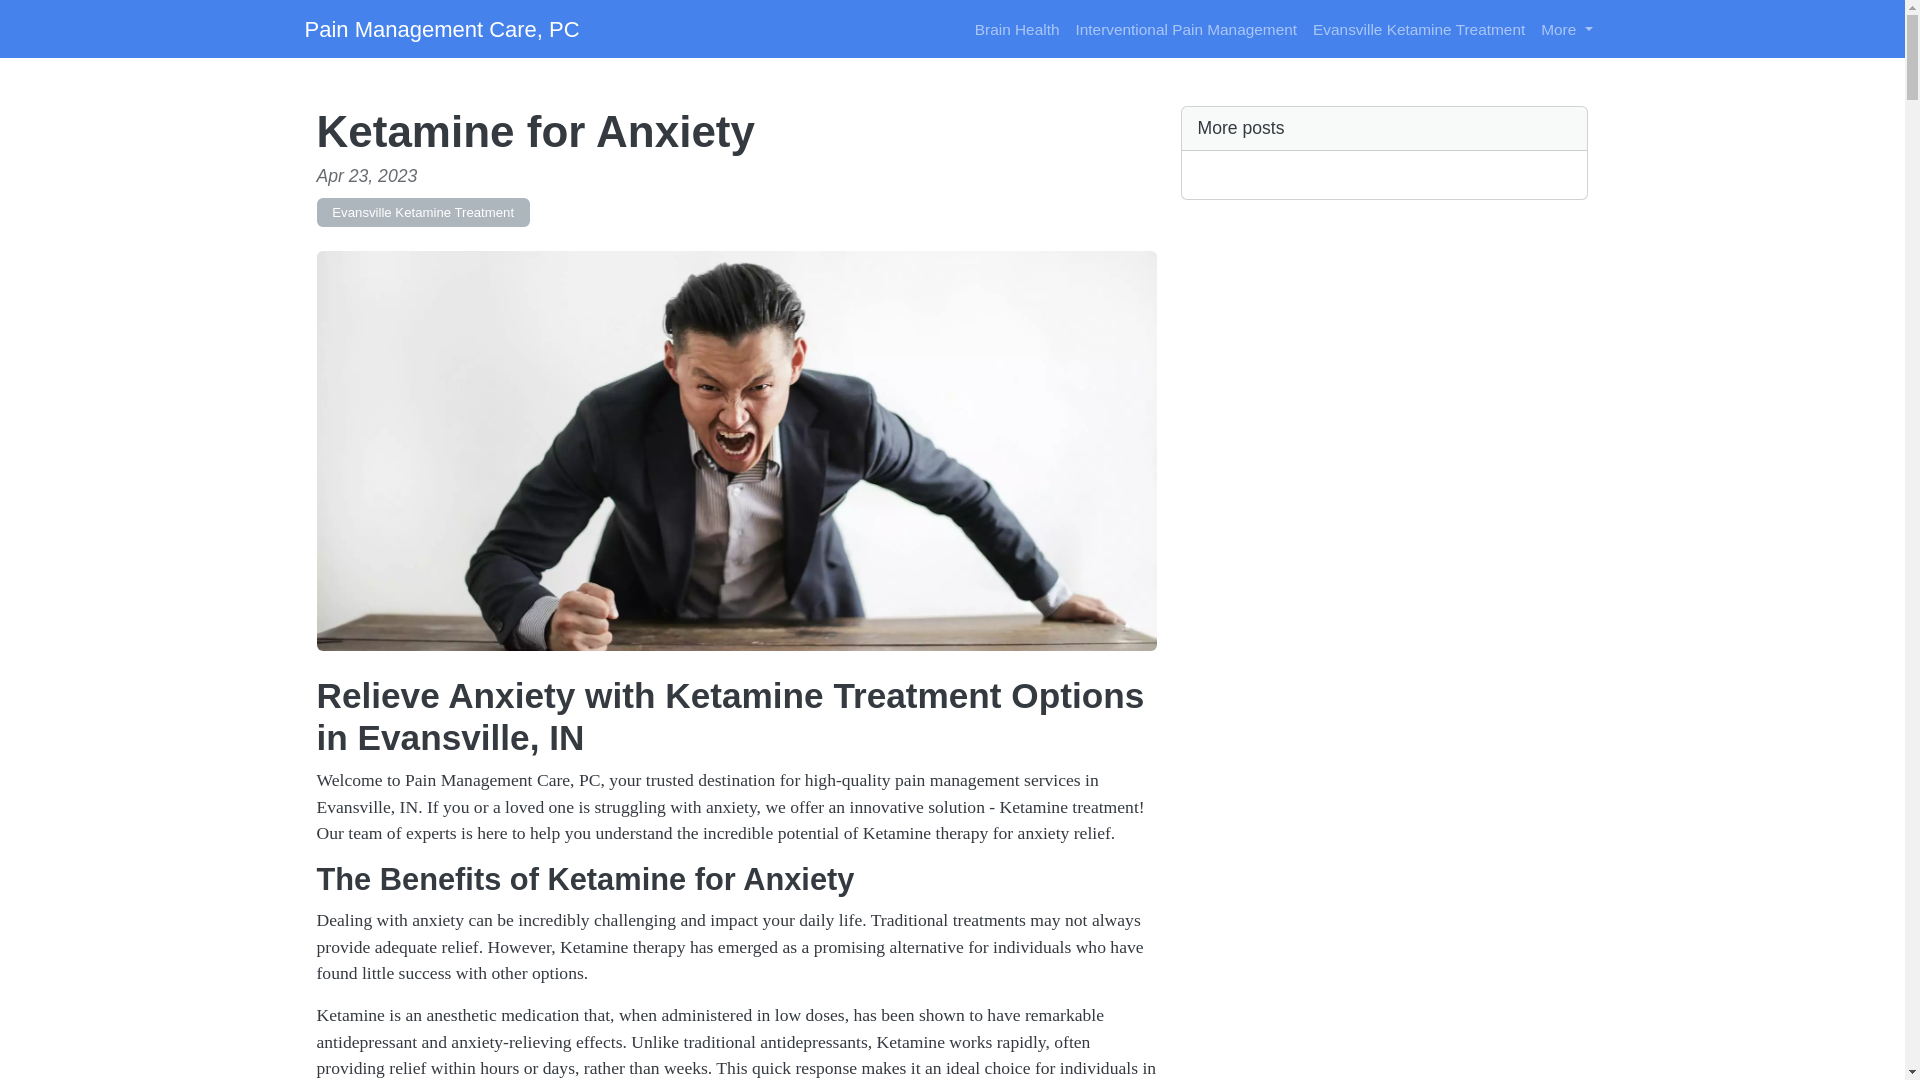 The image size is (1920, 1080). Describe the element at coordinates (1566, 28) in the screenshot. I see `More` at that location.